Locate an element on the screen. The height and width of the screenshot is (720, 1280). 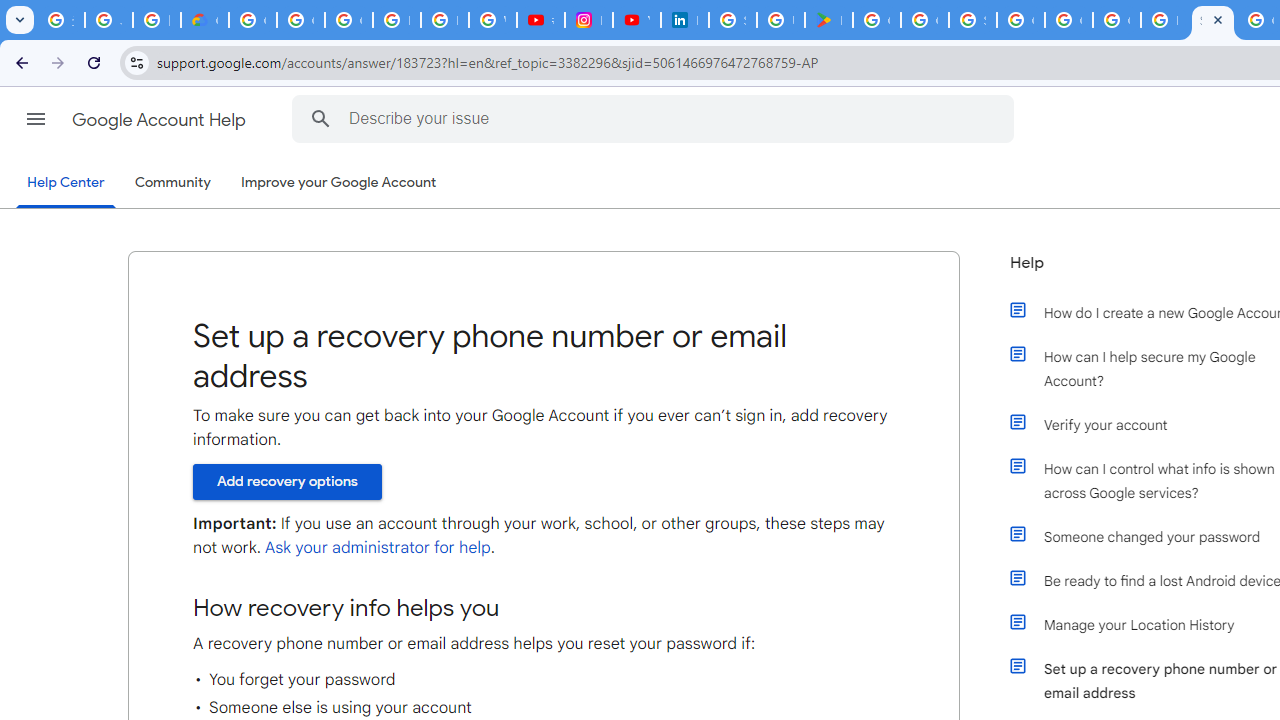
Ask your administrator for help is located at coordinates (377, 548).